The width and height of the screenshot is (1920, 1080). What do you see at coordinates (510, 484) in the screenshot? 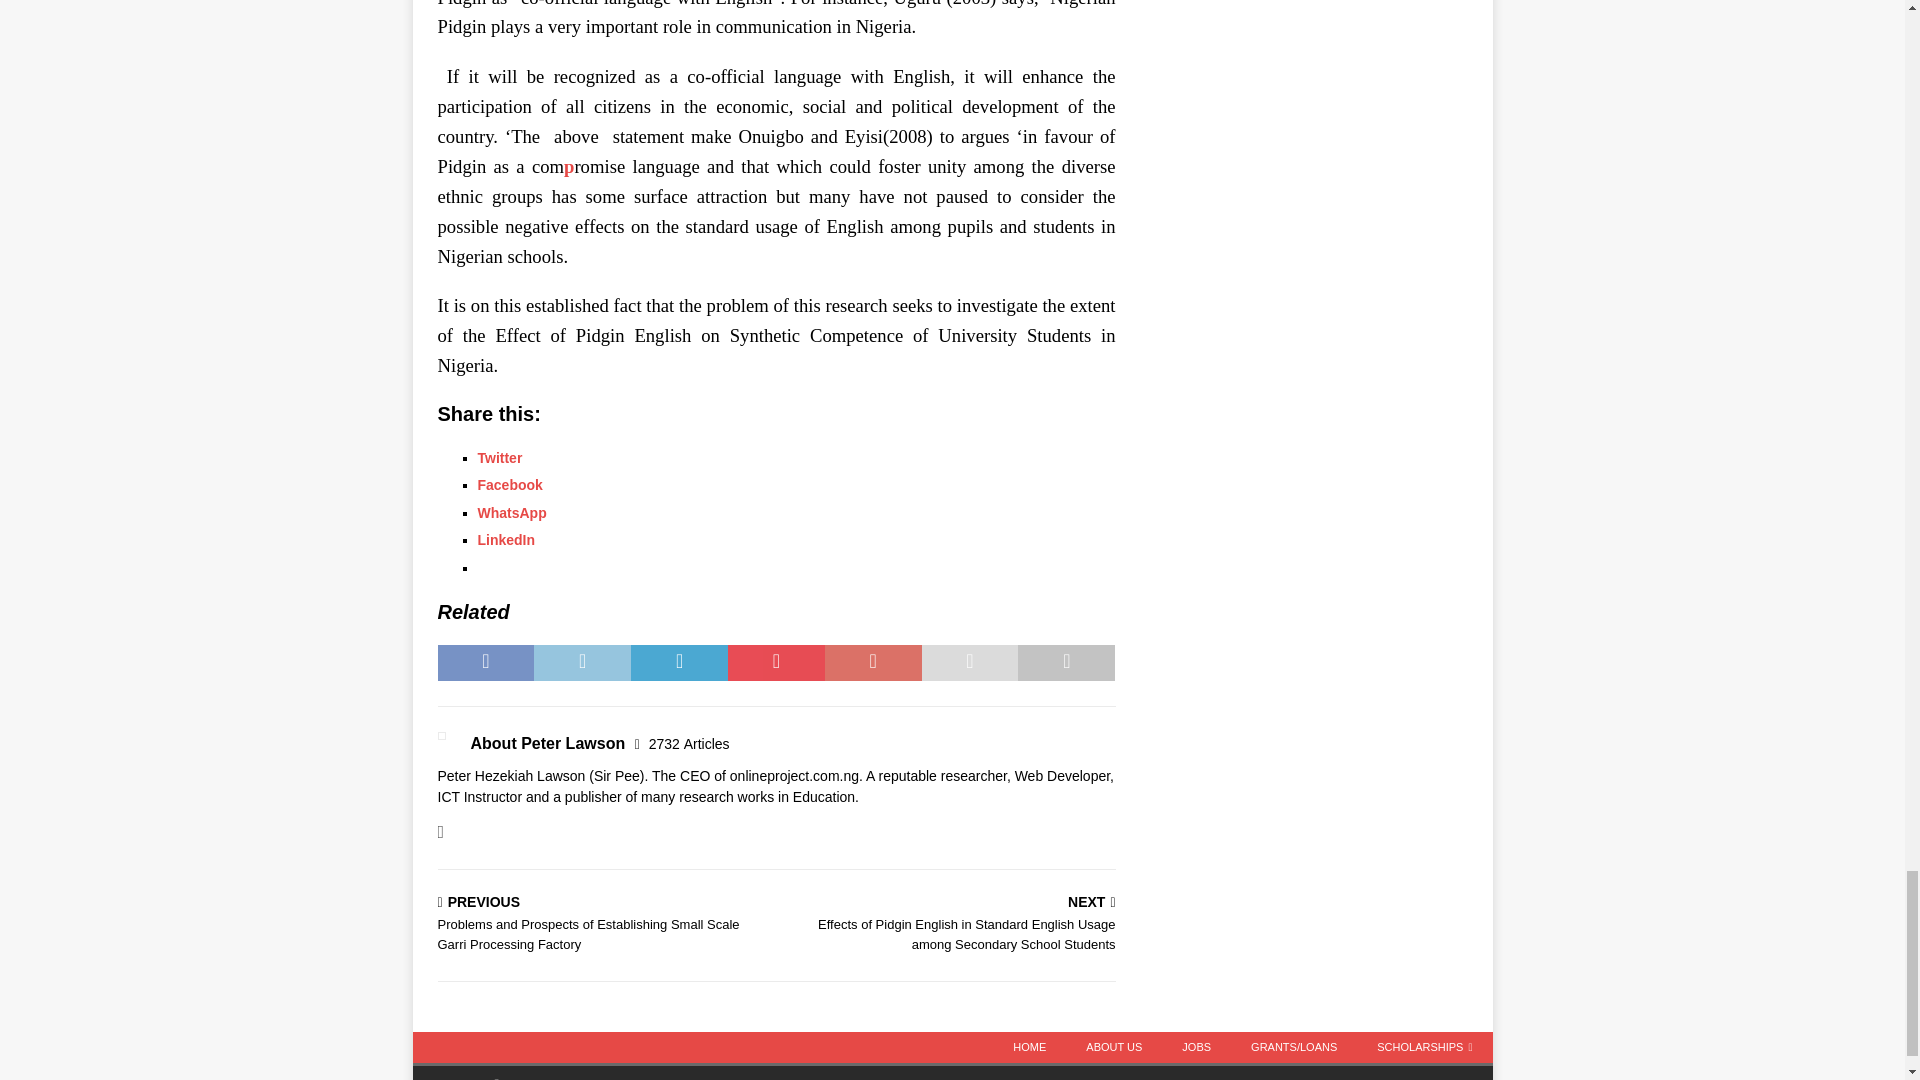
I see `Click to share on Facebook` at bounding box center [510, 484].